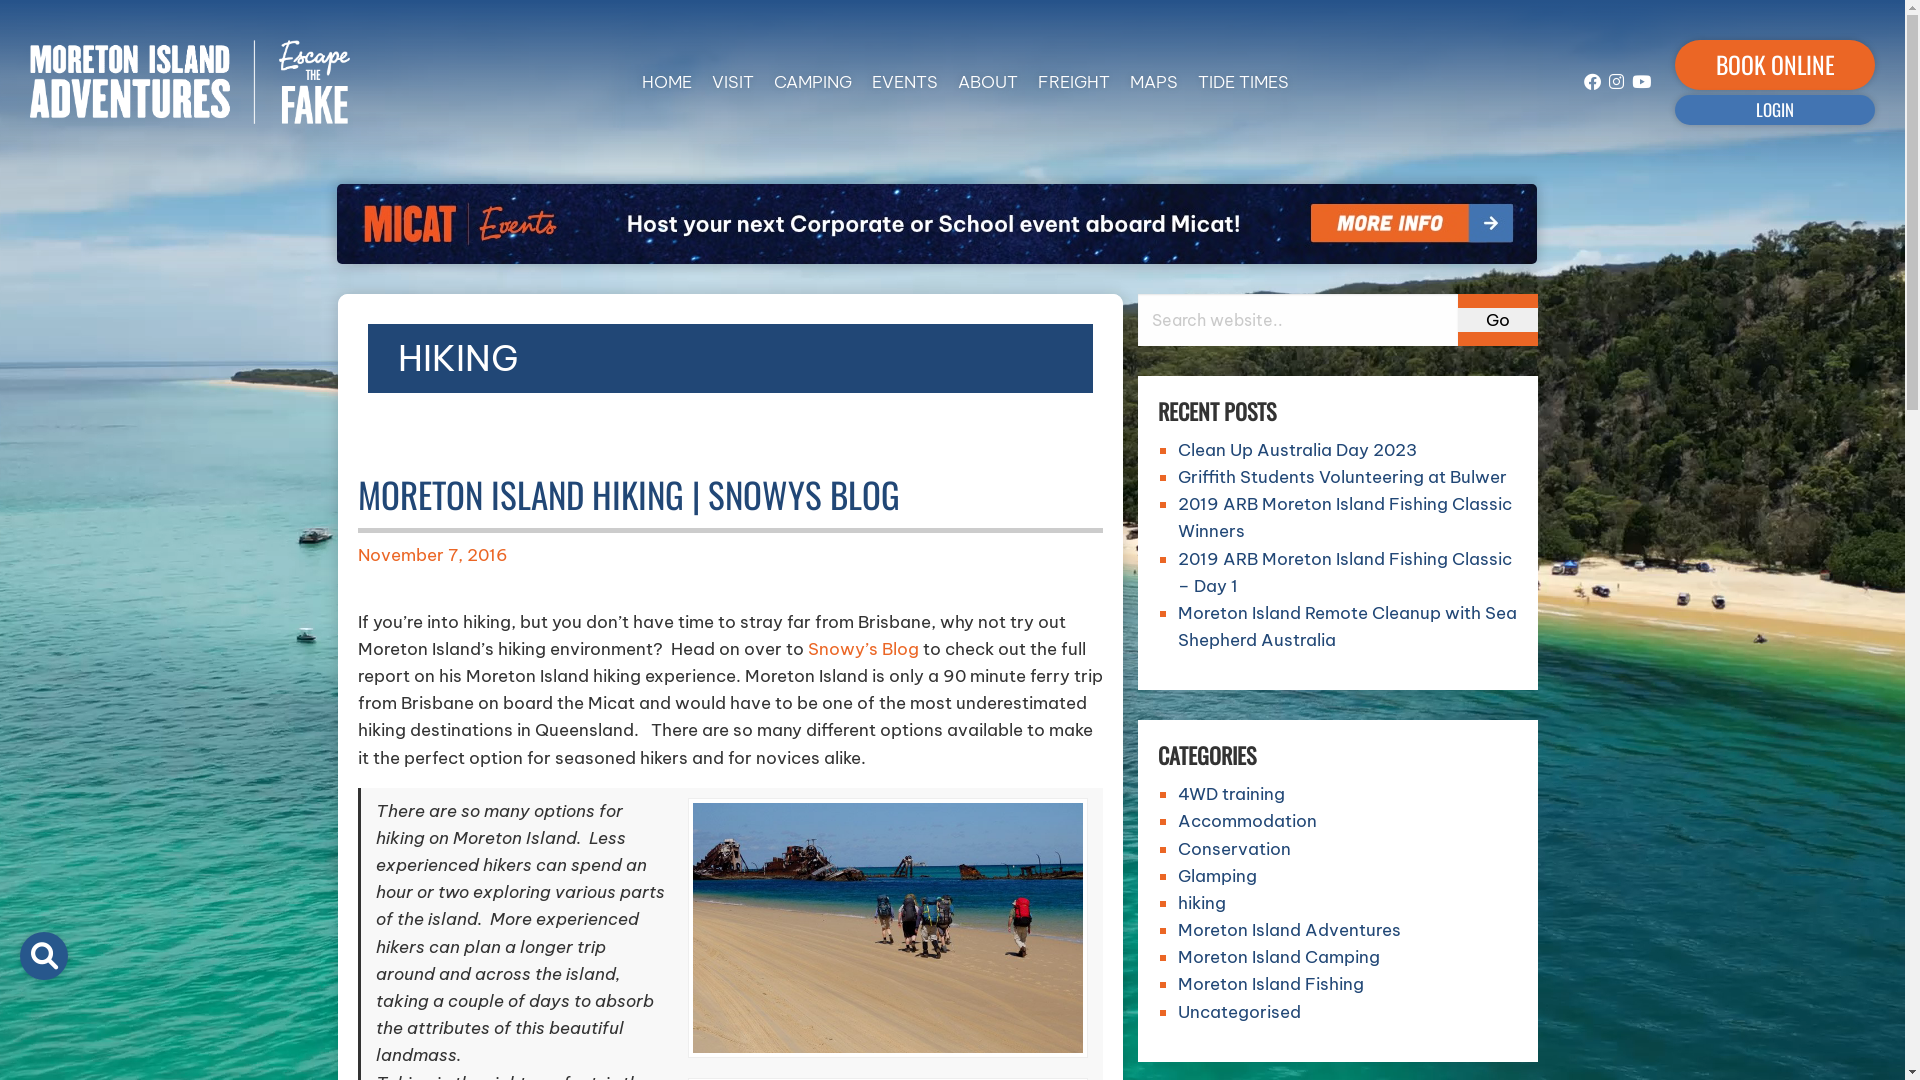  I want to click on Moreton Island Fishing, so click(1271, 984).